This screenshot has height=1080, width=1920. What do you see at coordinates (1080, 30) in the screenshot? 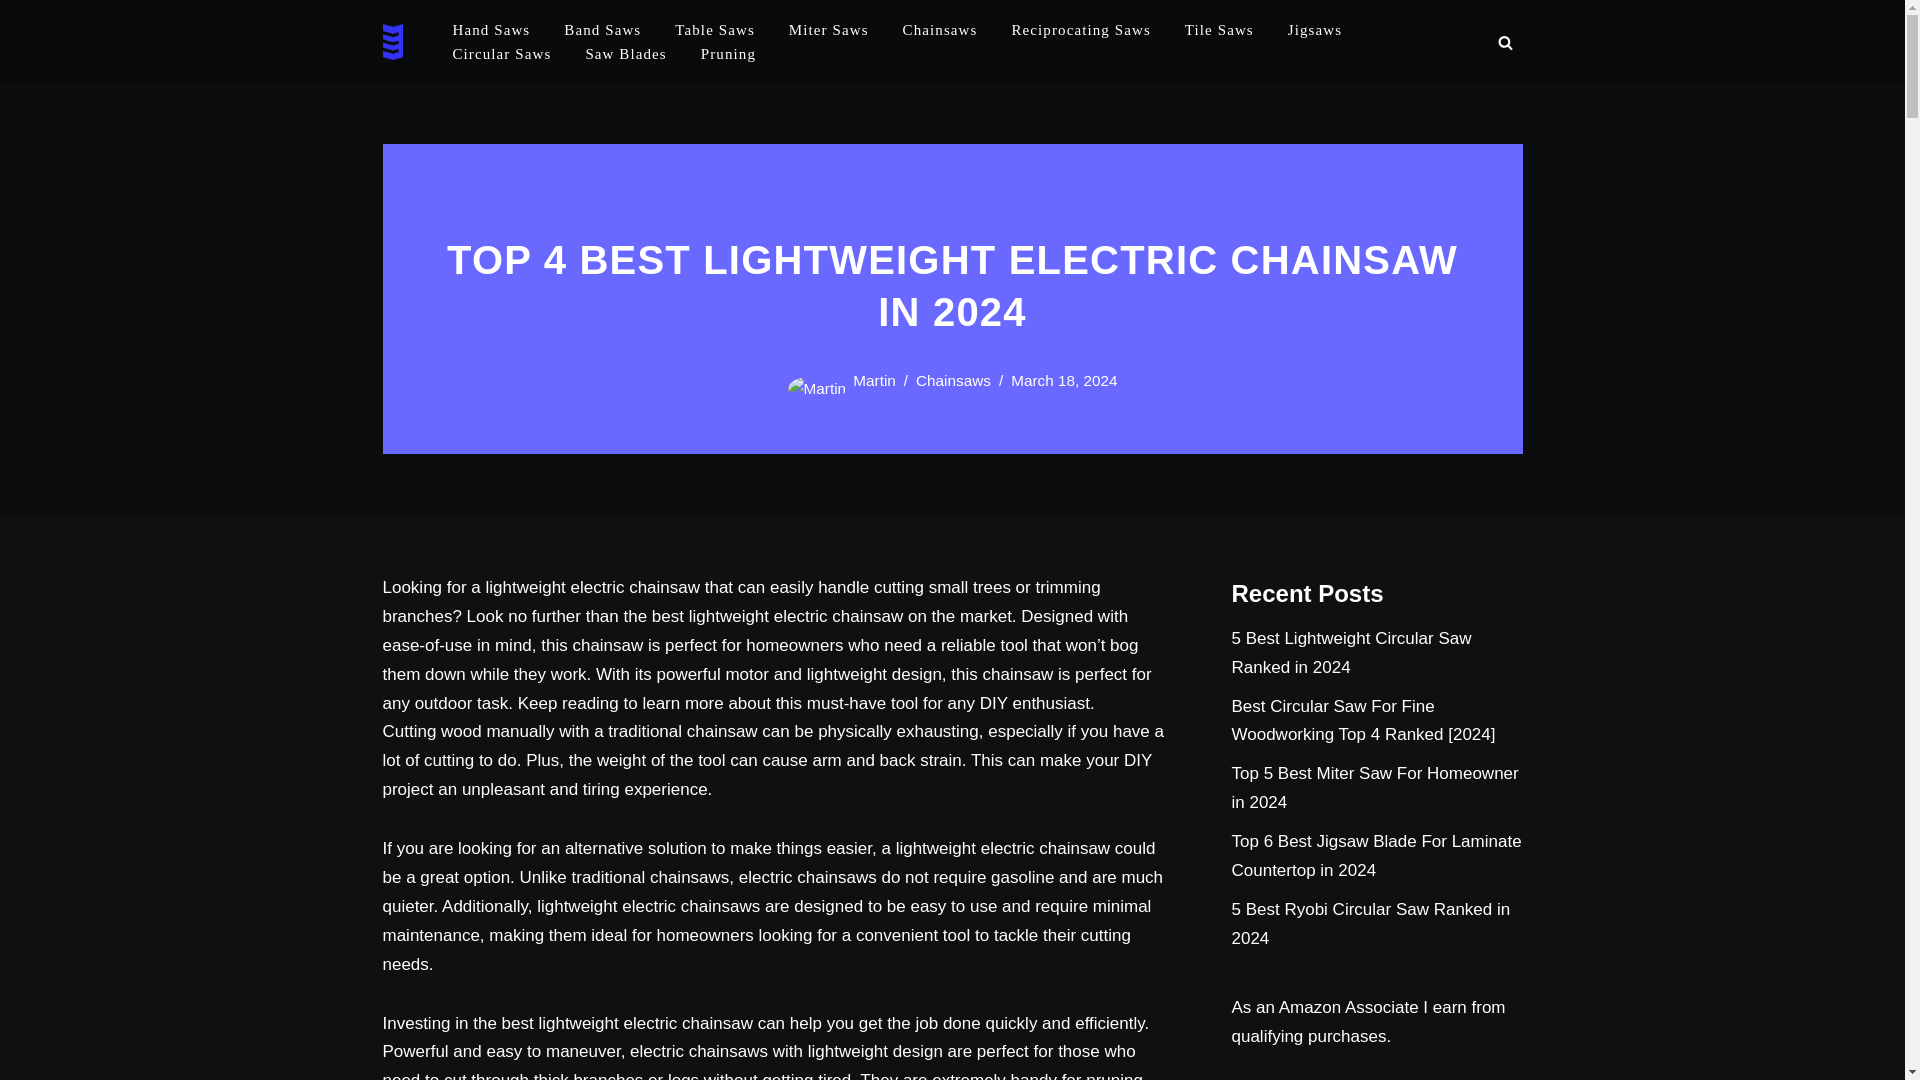
I see `Reciprocating Saws` at bounding box center [1080, 30].